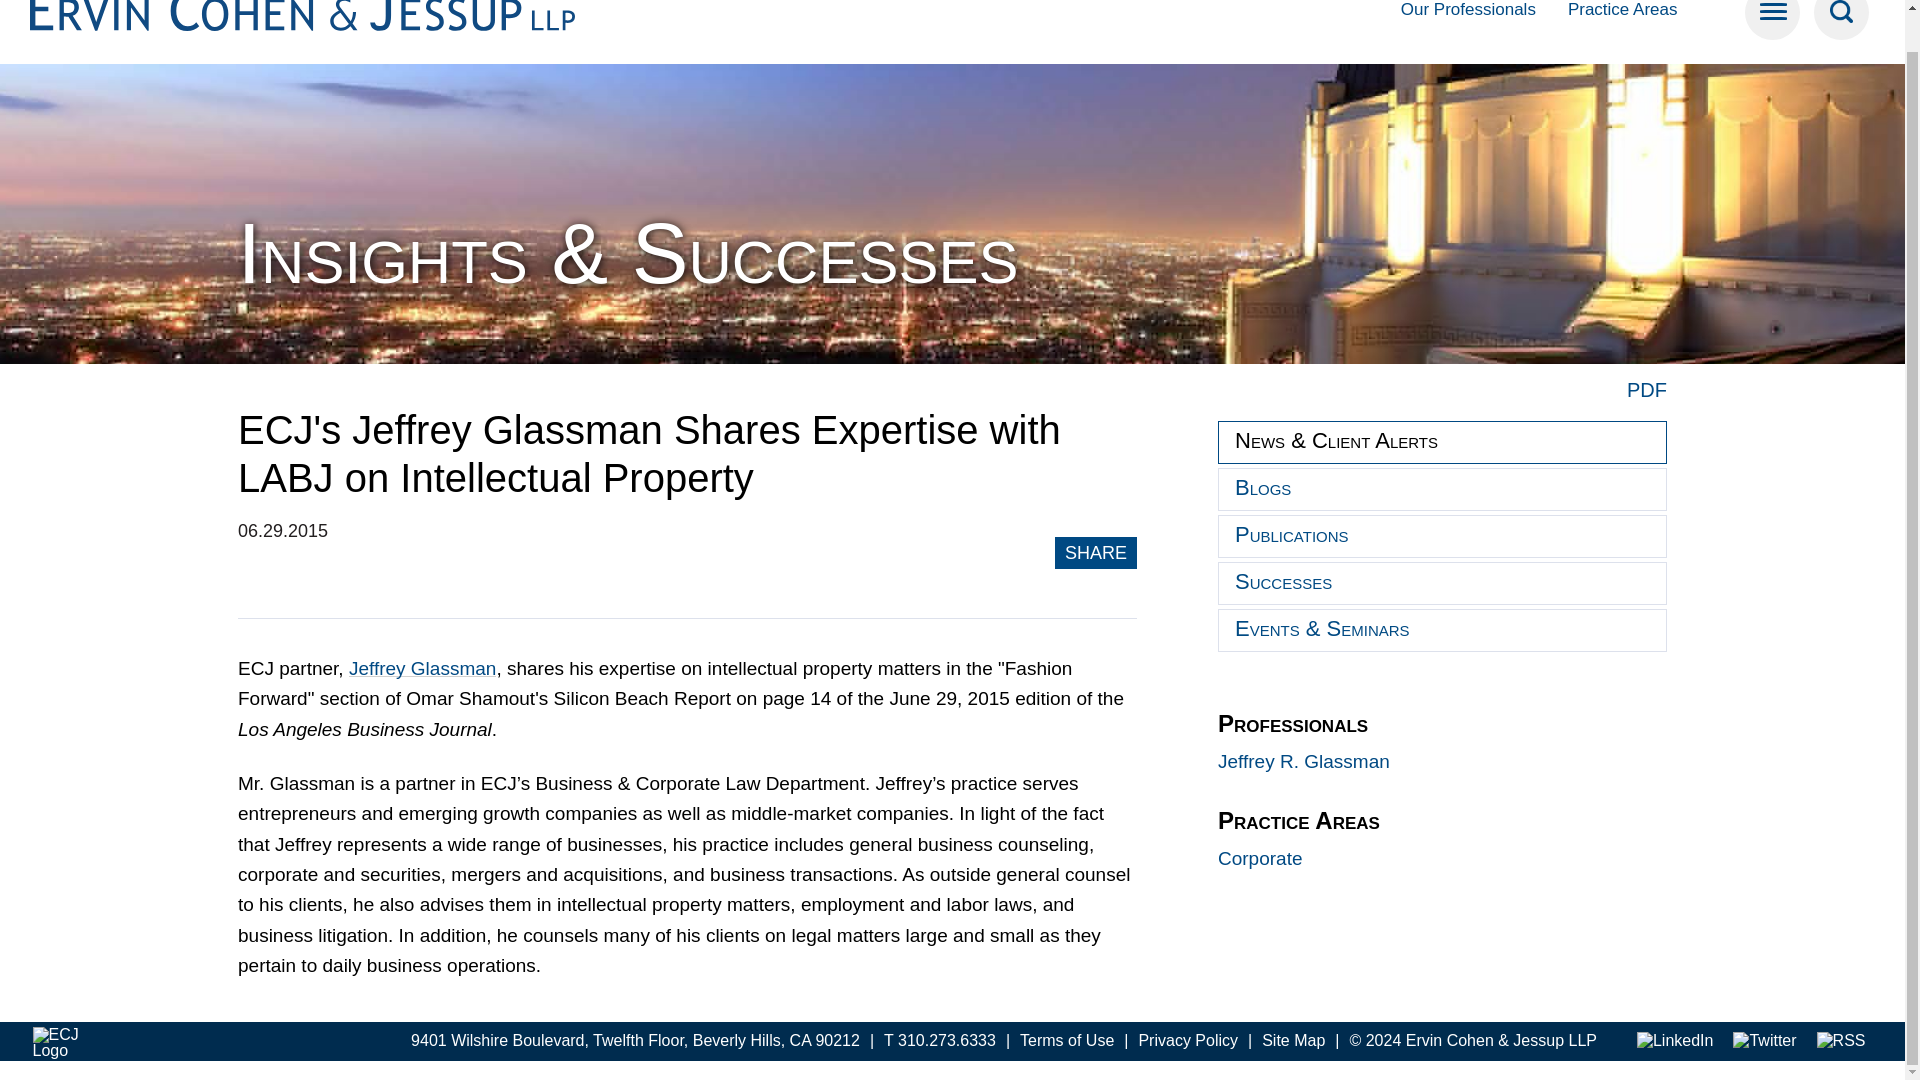  Describe the element at coordinates (422, 668) in the screenshot. I see `Jeffrey Glassman` at that location.